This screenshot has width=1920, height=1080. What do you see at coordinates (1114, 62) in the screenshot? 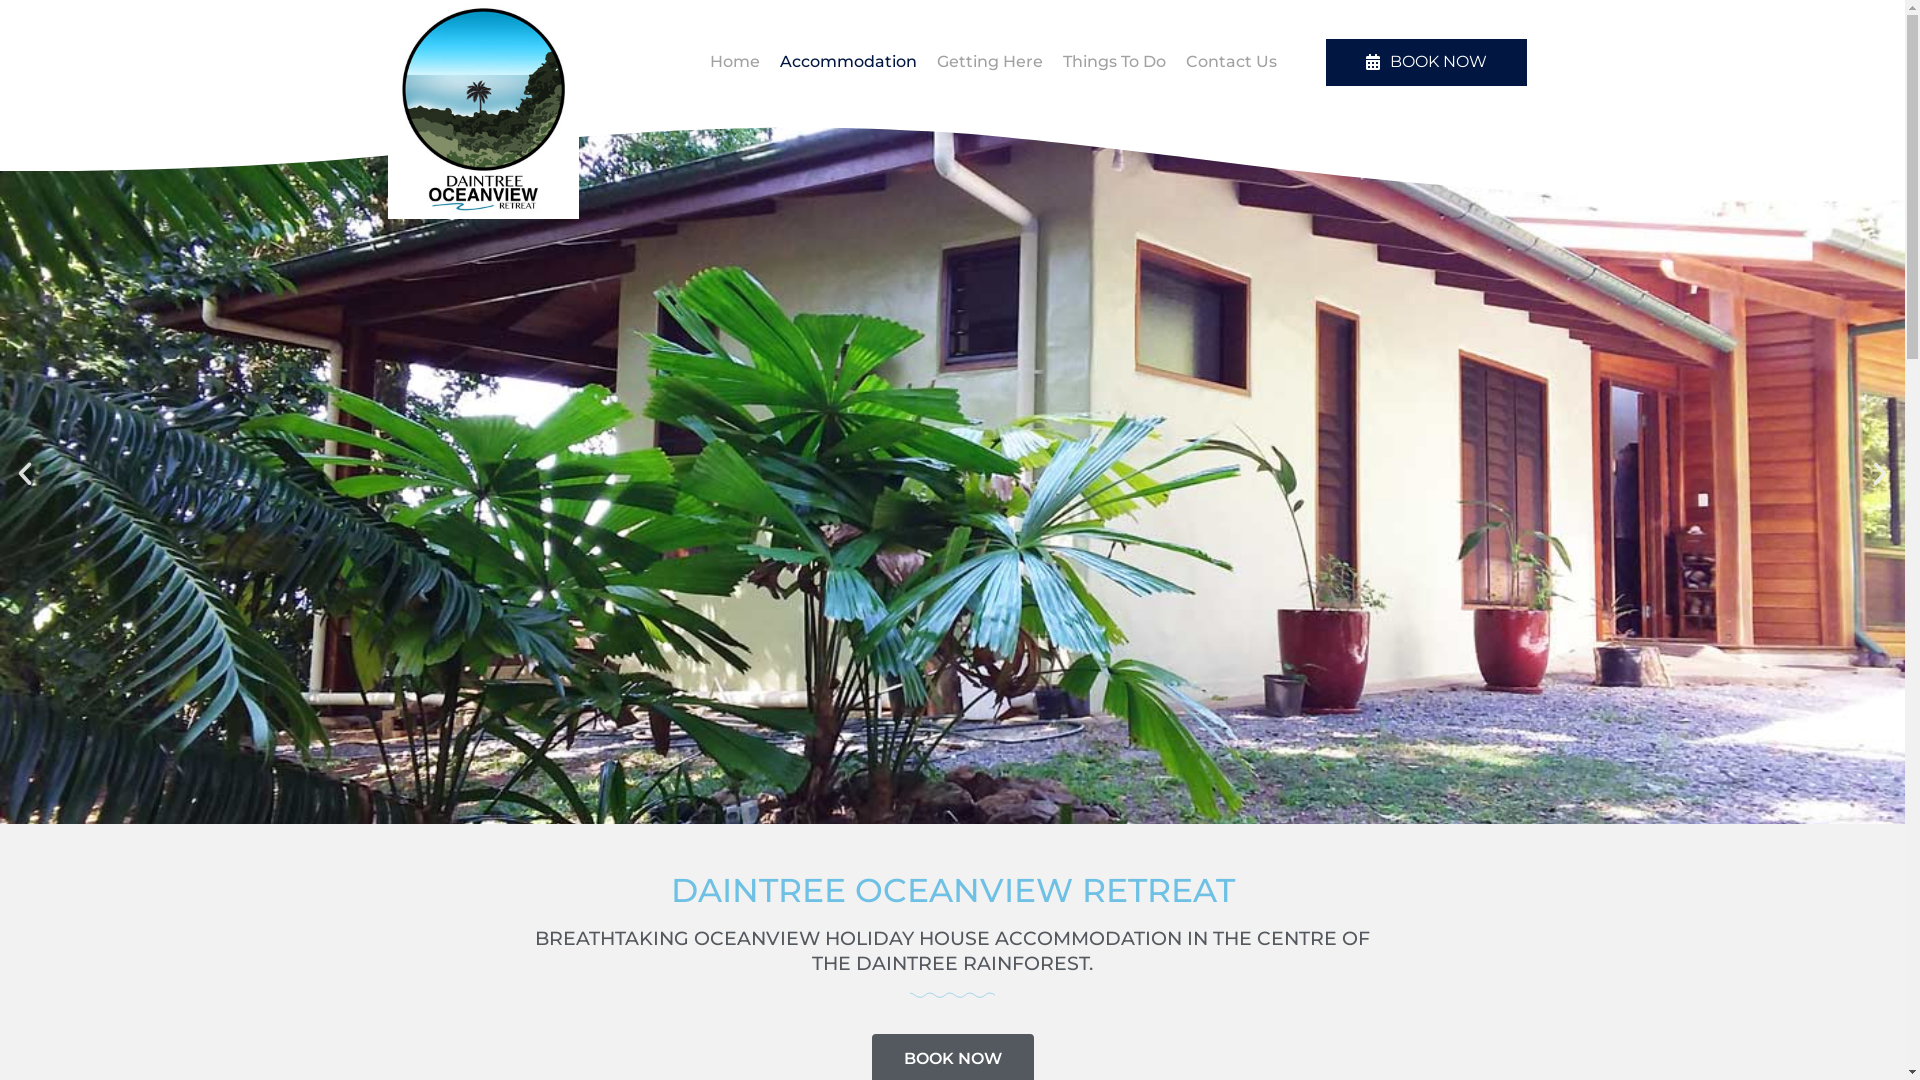
I see `Things To Do` at bounding box center [1114, 62].